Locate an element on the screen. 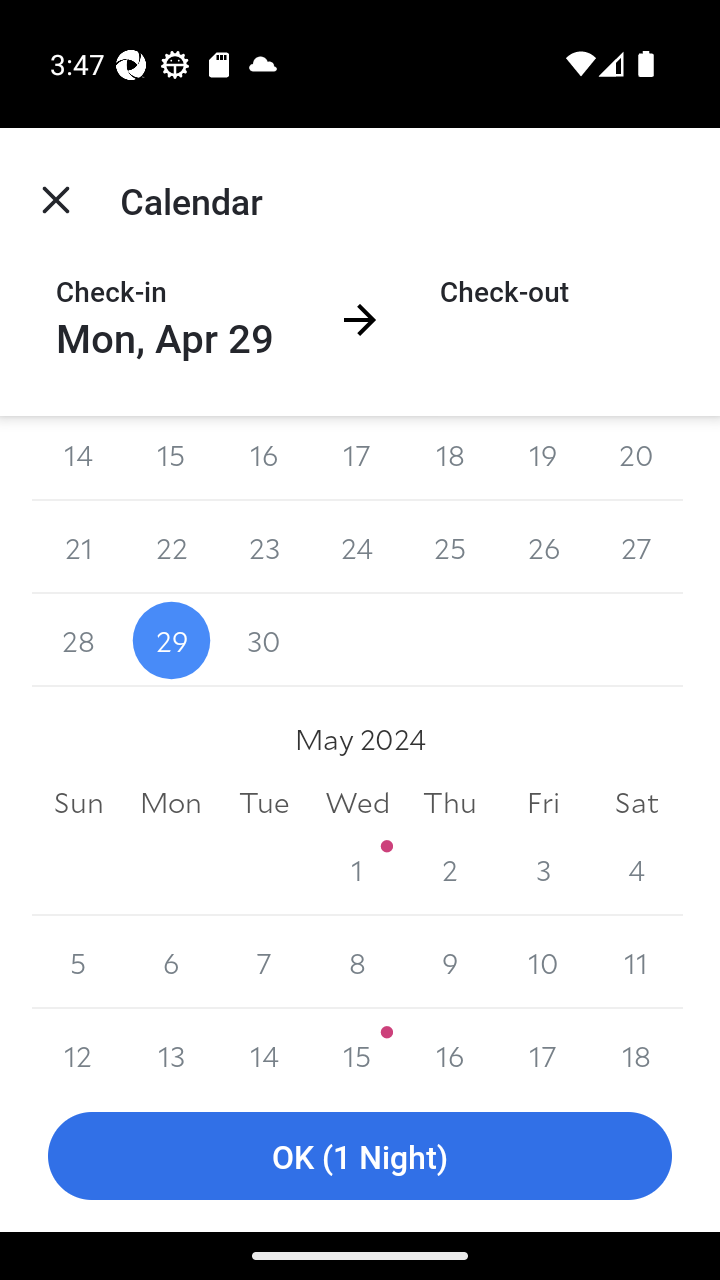  10 10 May 2024 is located at coordinates (542, 962).